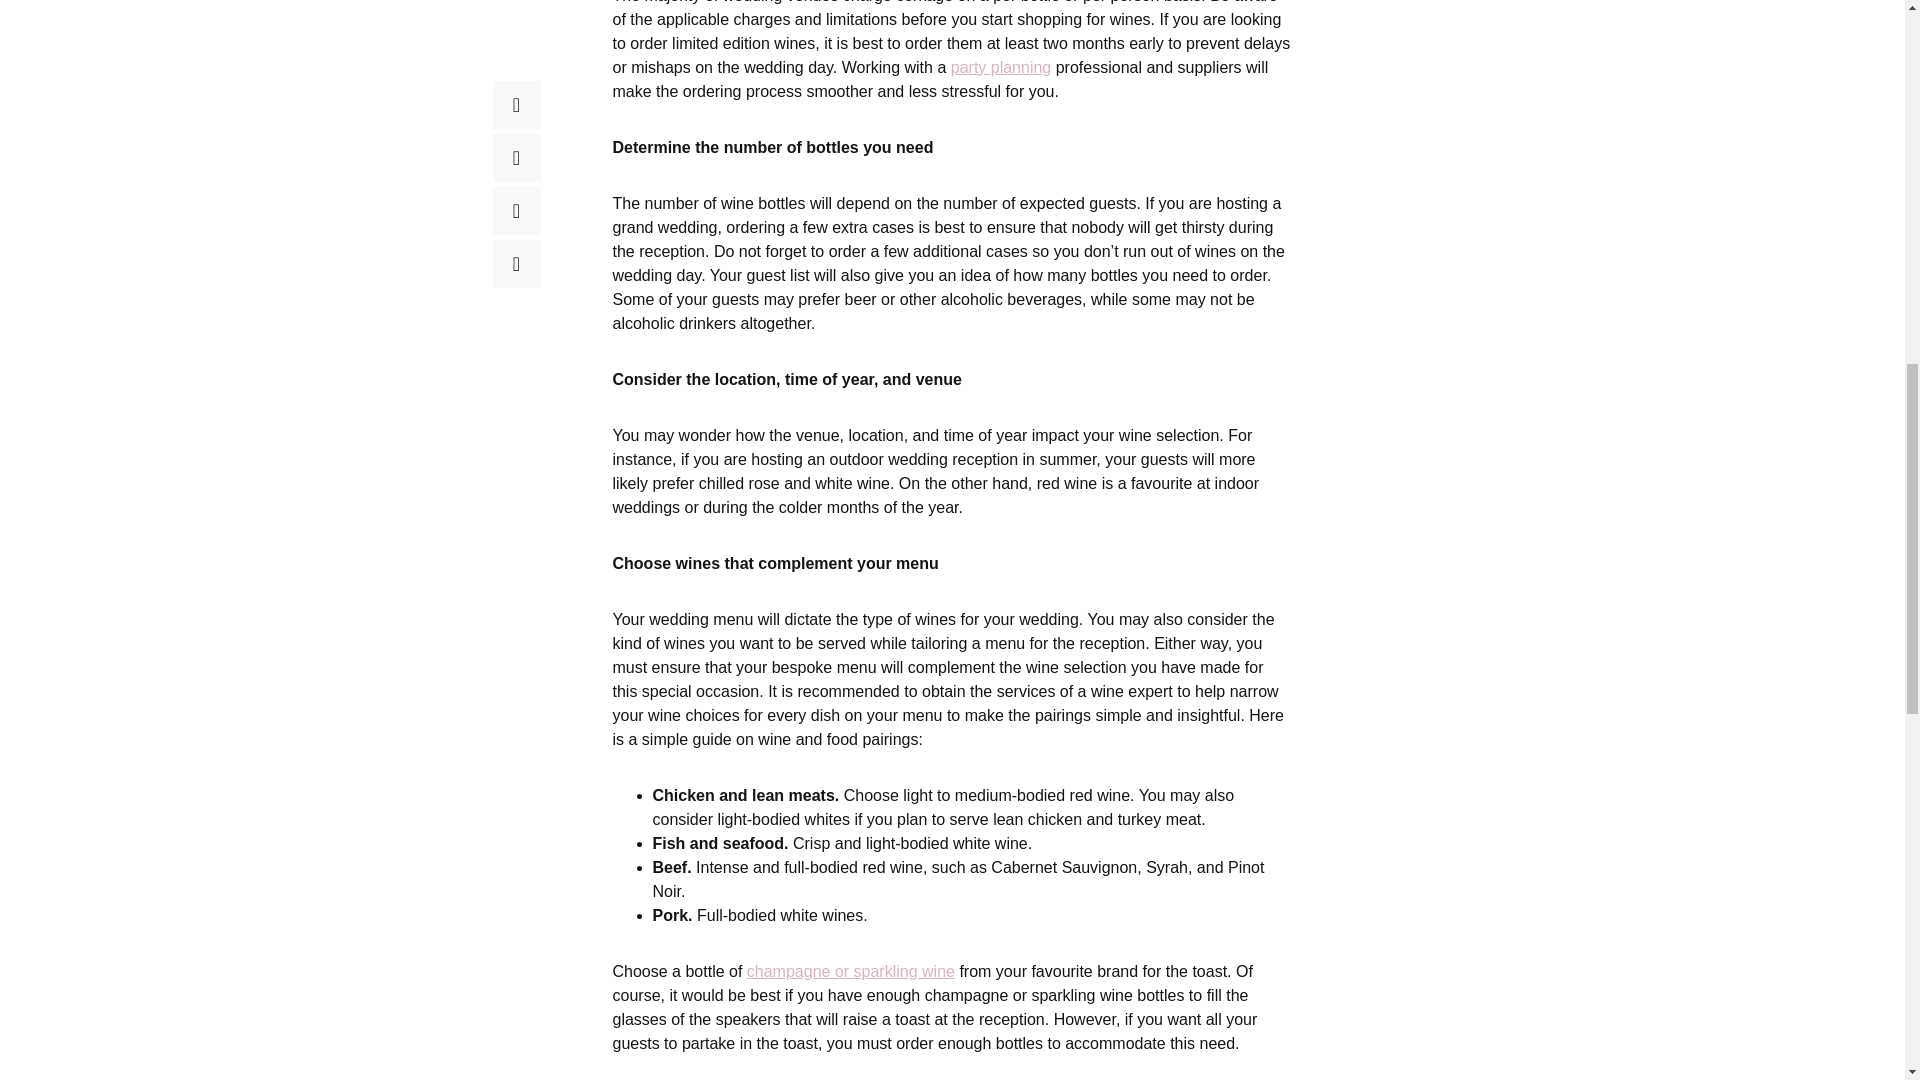  Describe the element at coordinates (1001, 66) in the screenshot. I see `party planning` at that location.